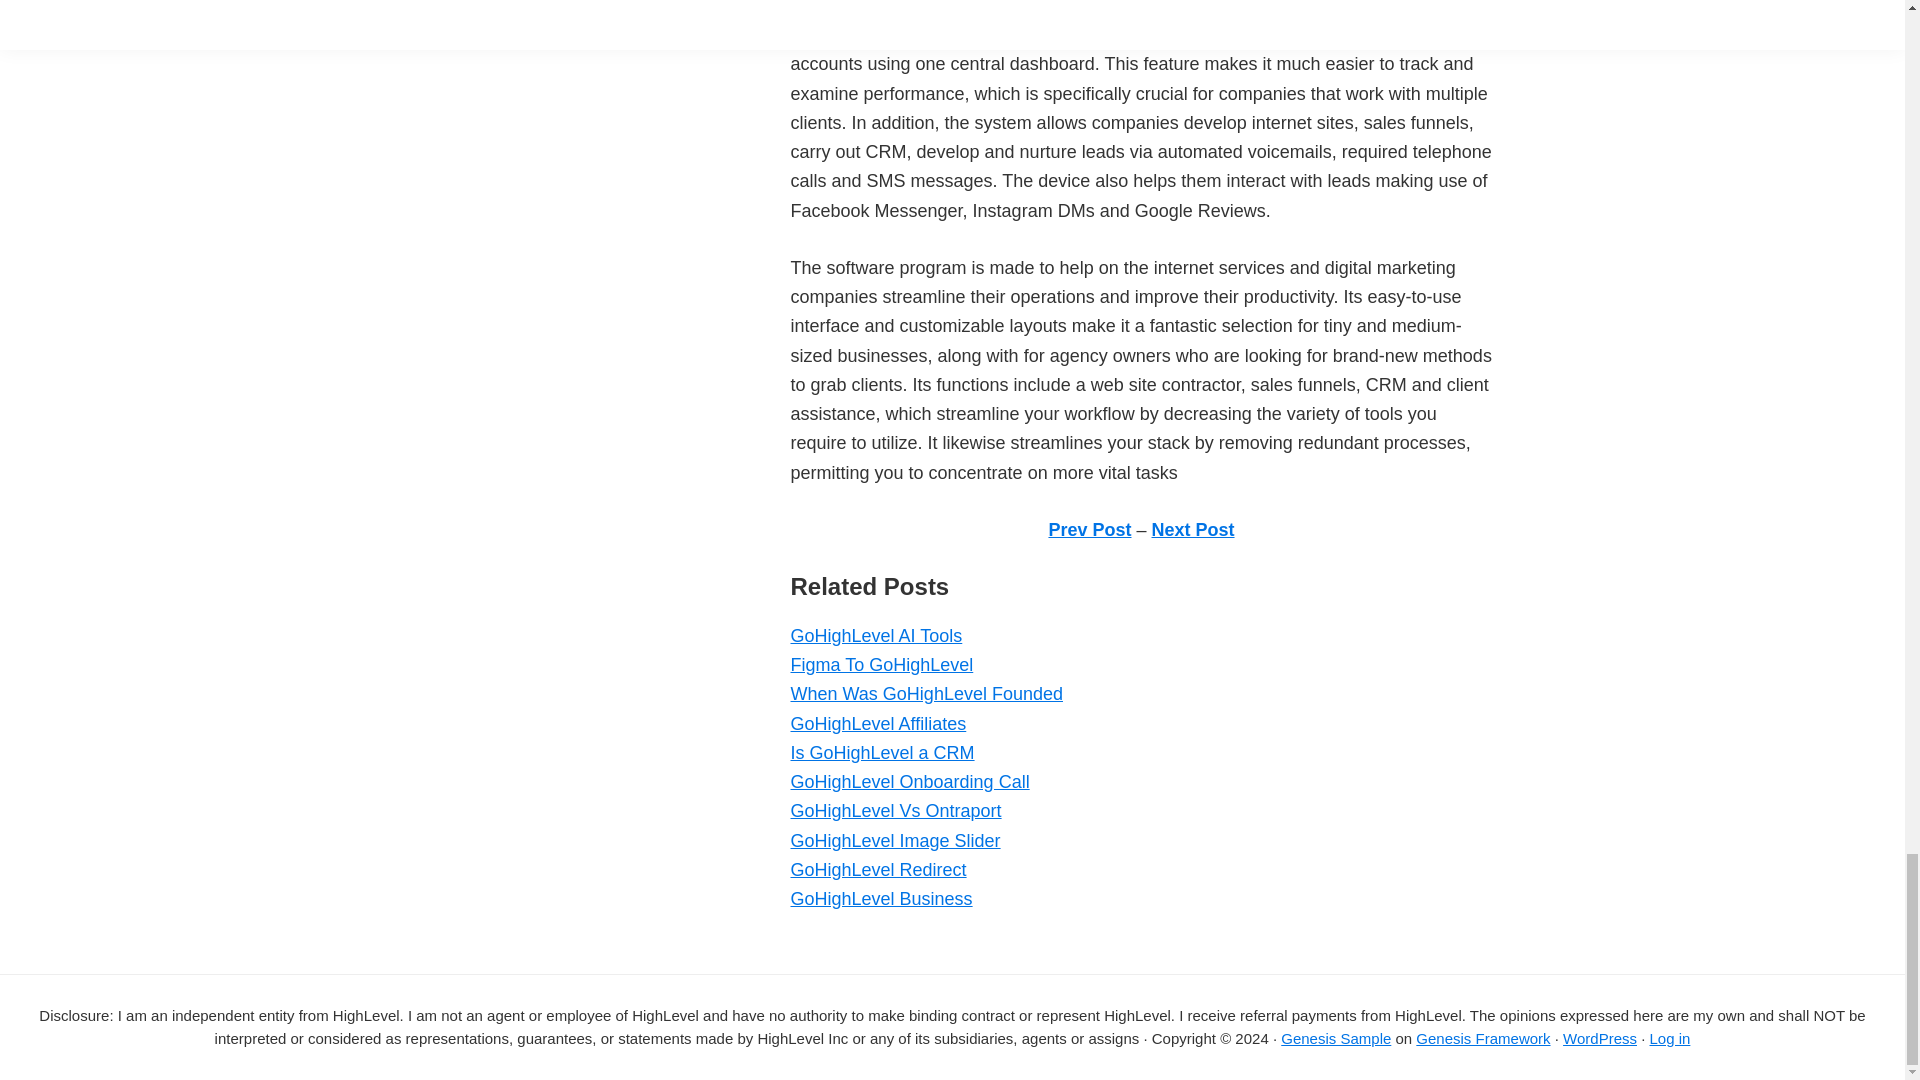 The height and width of the screenshot is (1080, 1920). I want to click on Figma To GoHighLevel, so click(881, 664).